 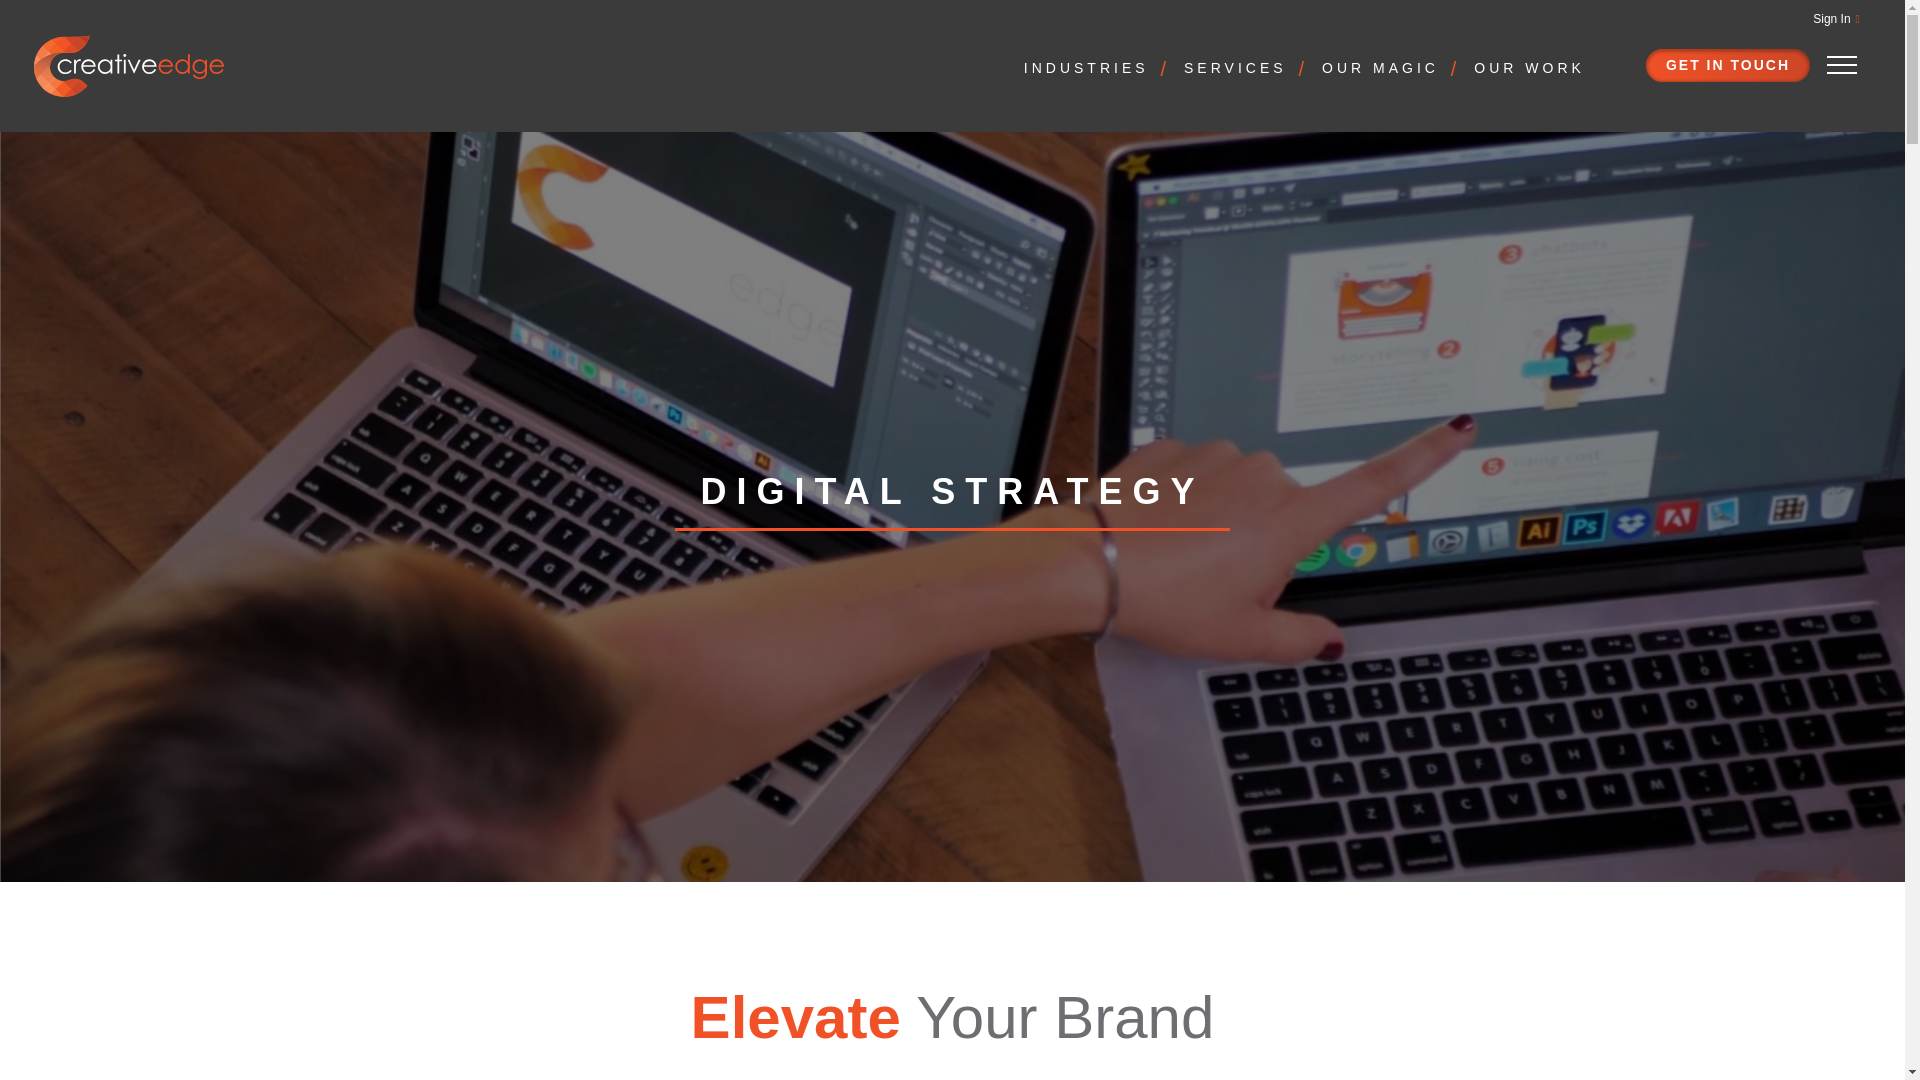 I want to click on OUR WORK, so click(x=1528, y=66).